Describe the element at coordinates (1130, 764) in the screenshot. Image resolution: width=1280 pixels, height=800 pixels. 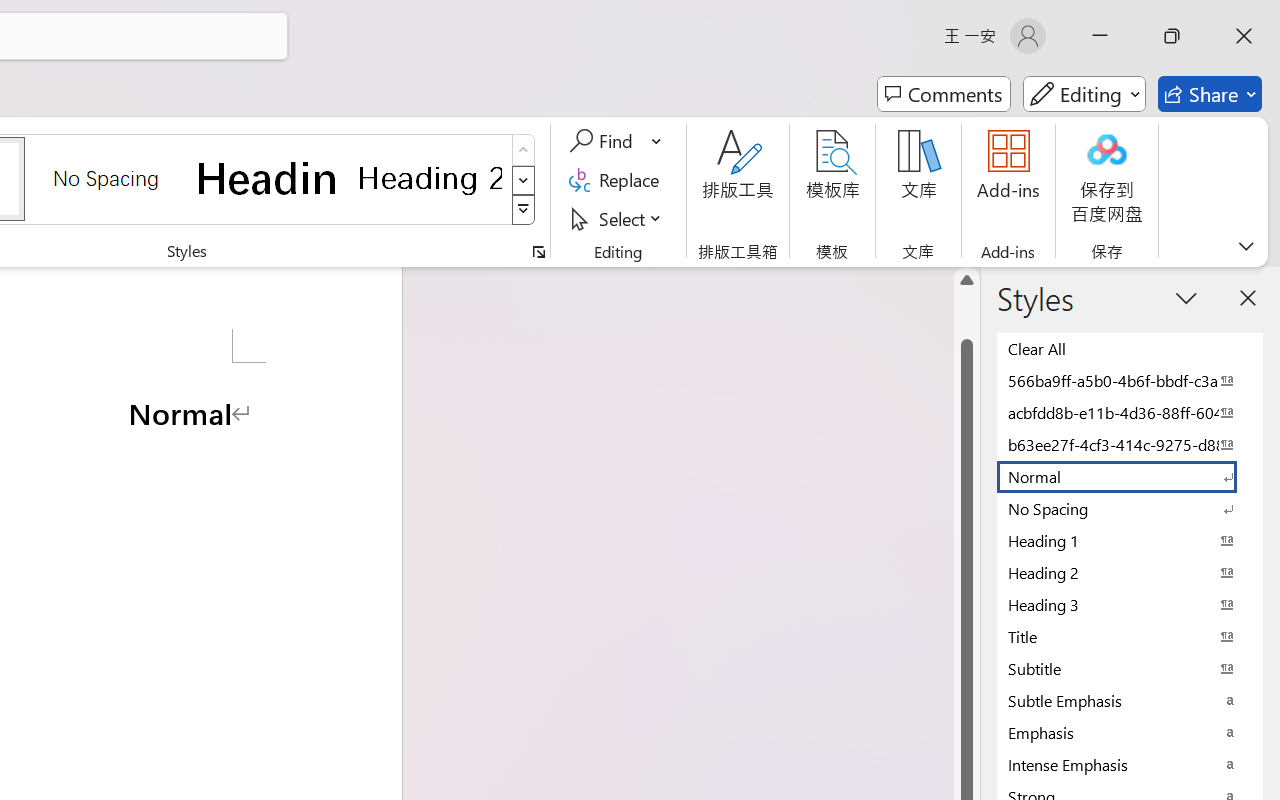
I see `Intense Emphasis` at that location.